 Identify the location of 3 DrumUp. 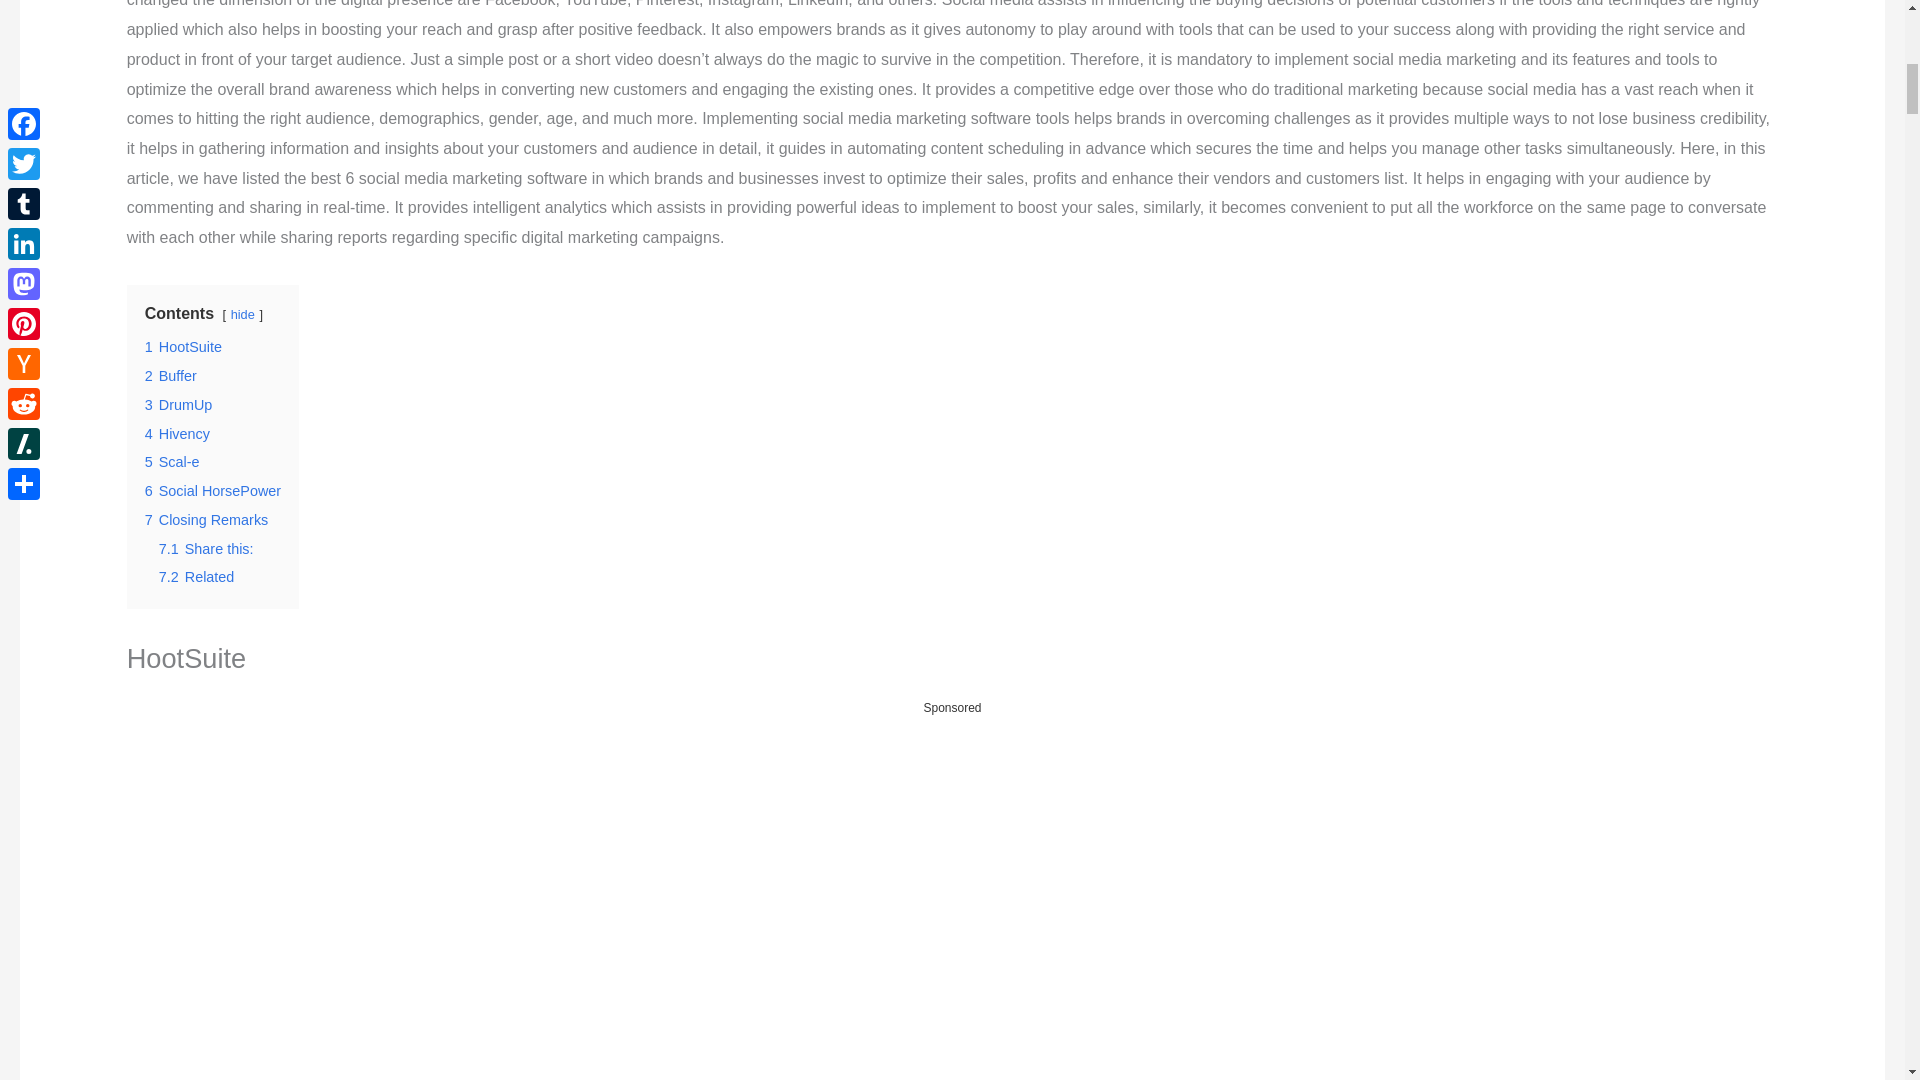
(179, 404).